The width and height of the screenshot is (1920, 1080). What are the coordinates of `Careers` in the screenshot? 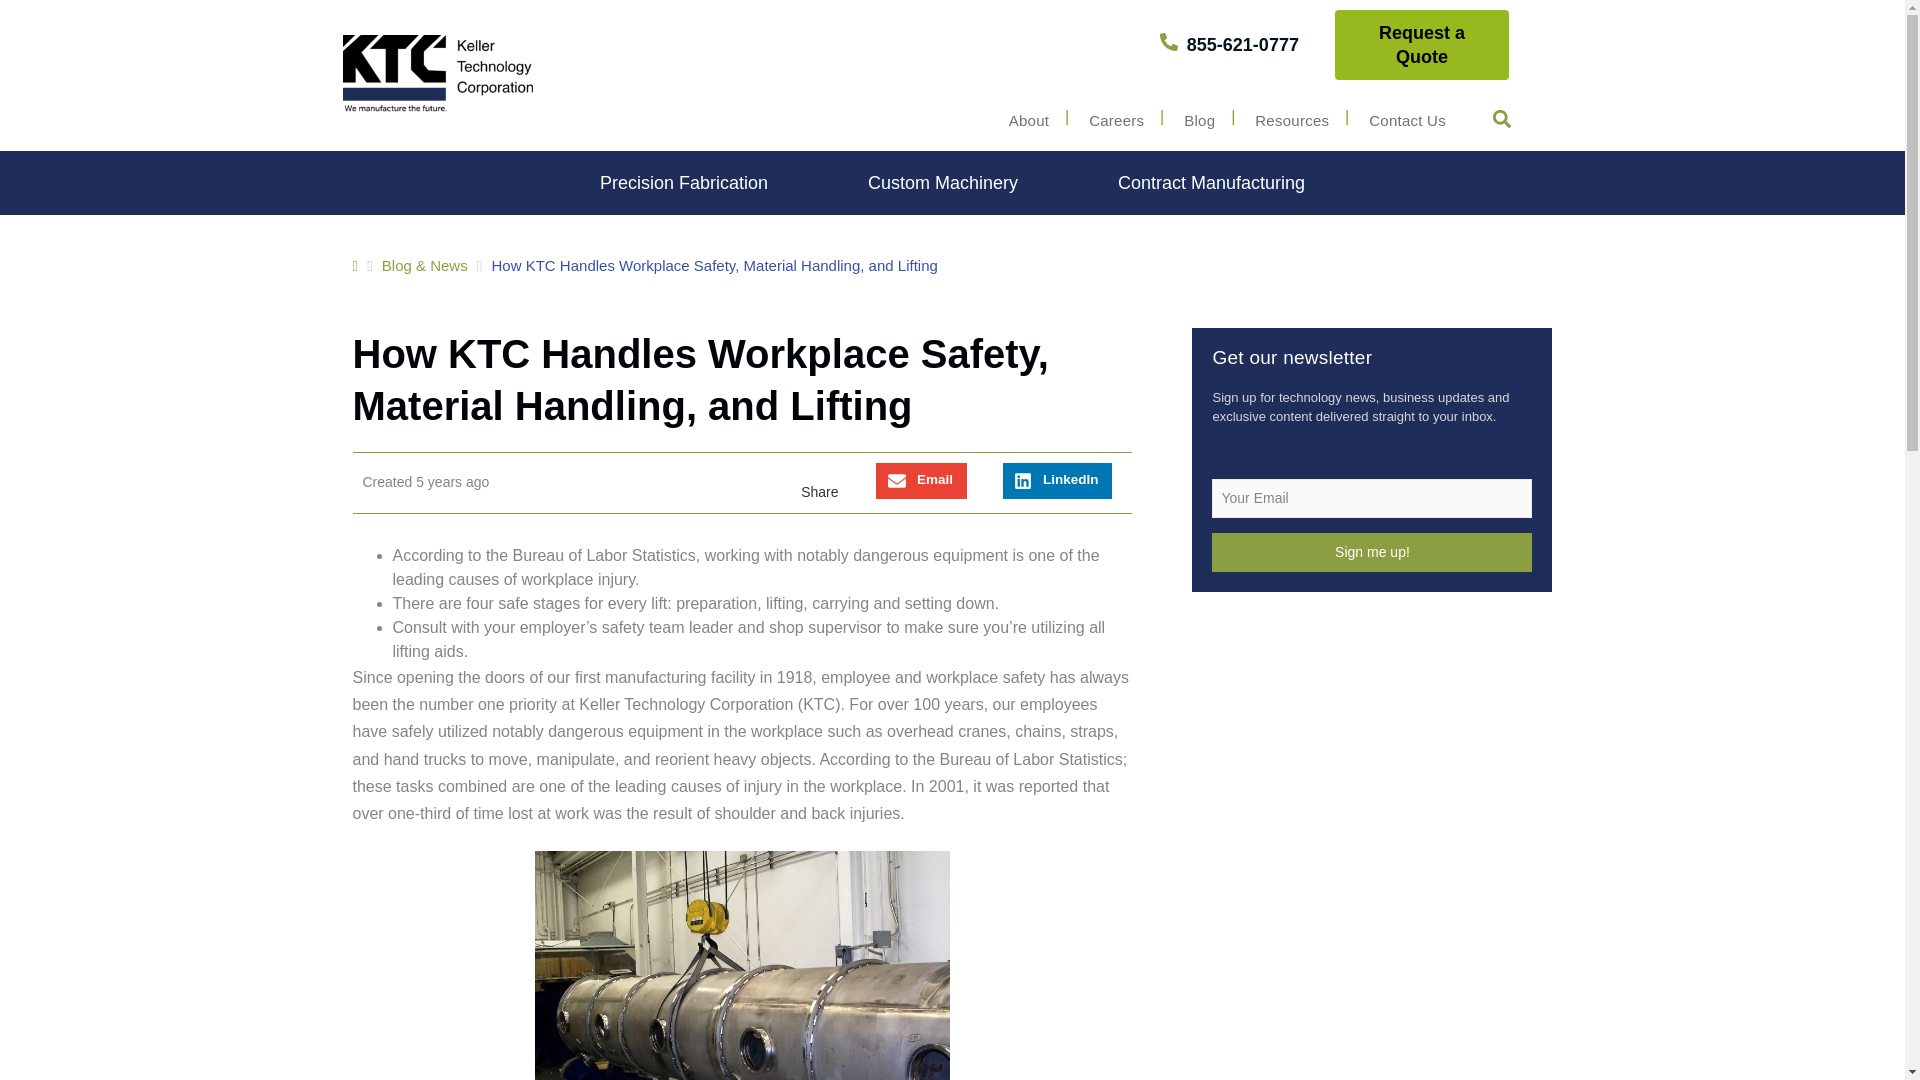 It's located at (1116, 120).